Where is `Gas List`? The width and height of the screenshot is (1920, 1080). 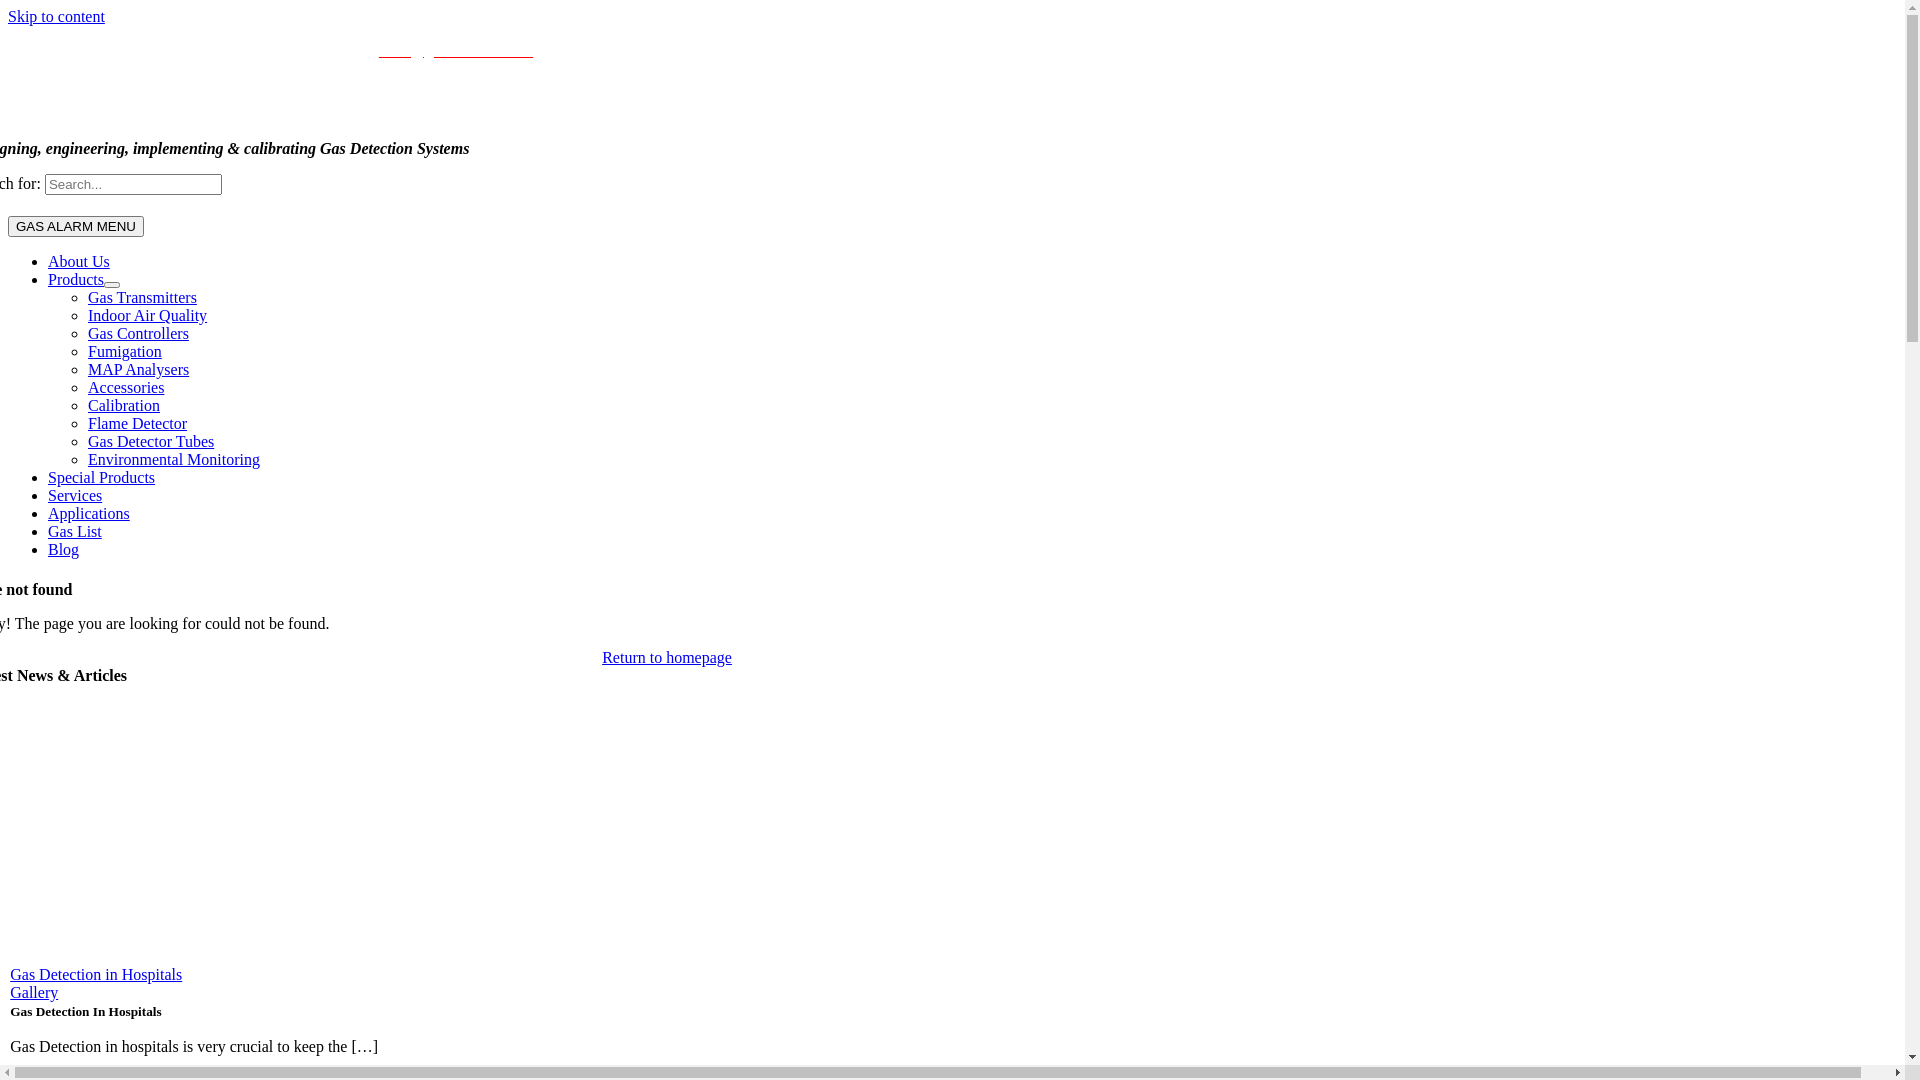
Gas List is located at coordinates (75, 532).